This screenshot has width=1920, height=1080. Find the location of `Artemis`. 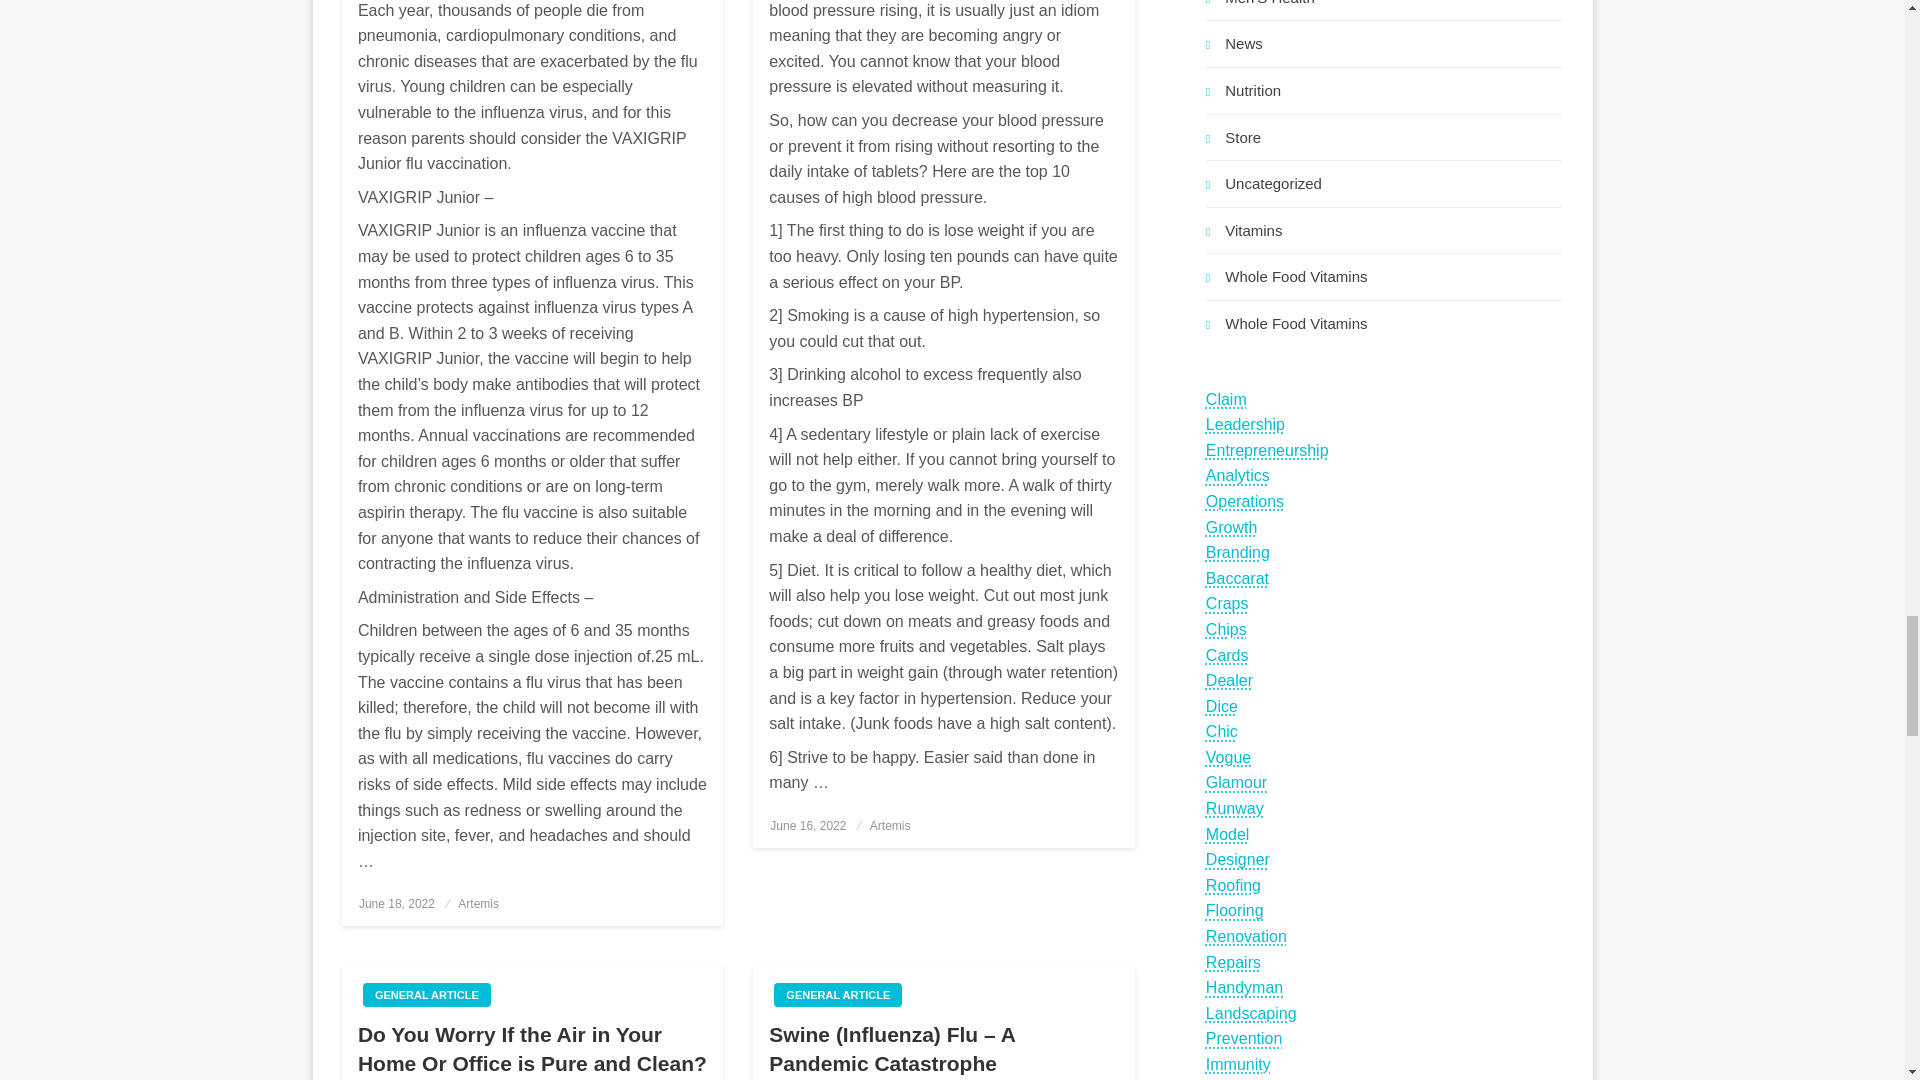

Artemis is located at coordinates (890, 825).